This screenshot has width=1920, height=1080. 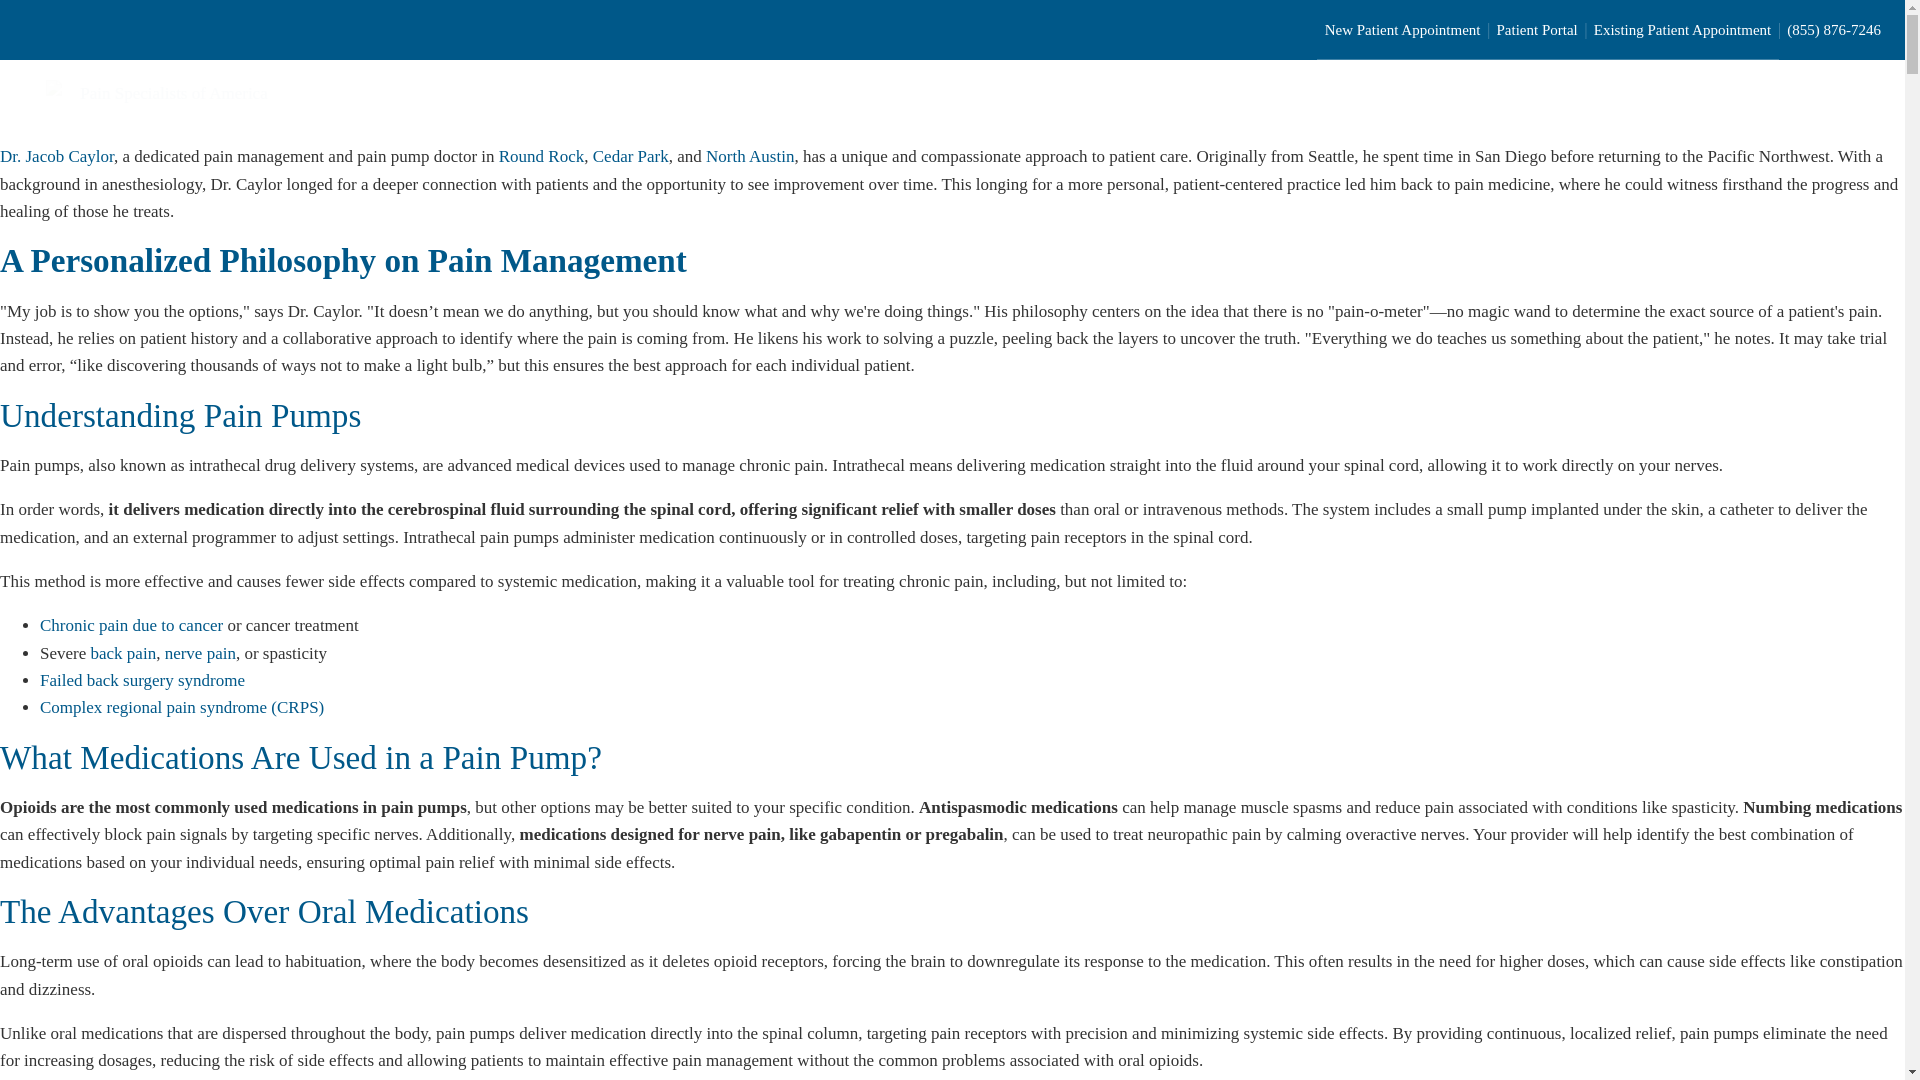 What do you see at coordinates (131, 625) in the screenshot?
I see `Chronic pain due to cancer` at bounding box center [131, 625].